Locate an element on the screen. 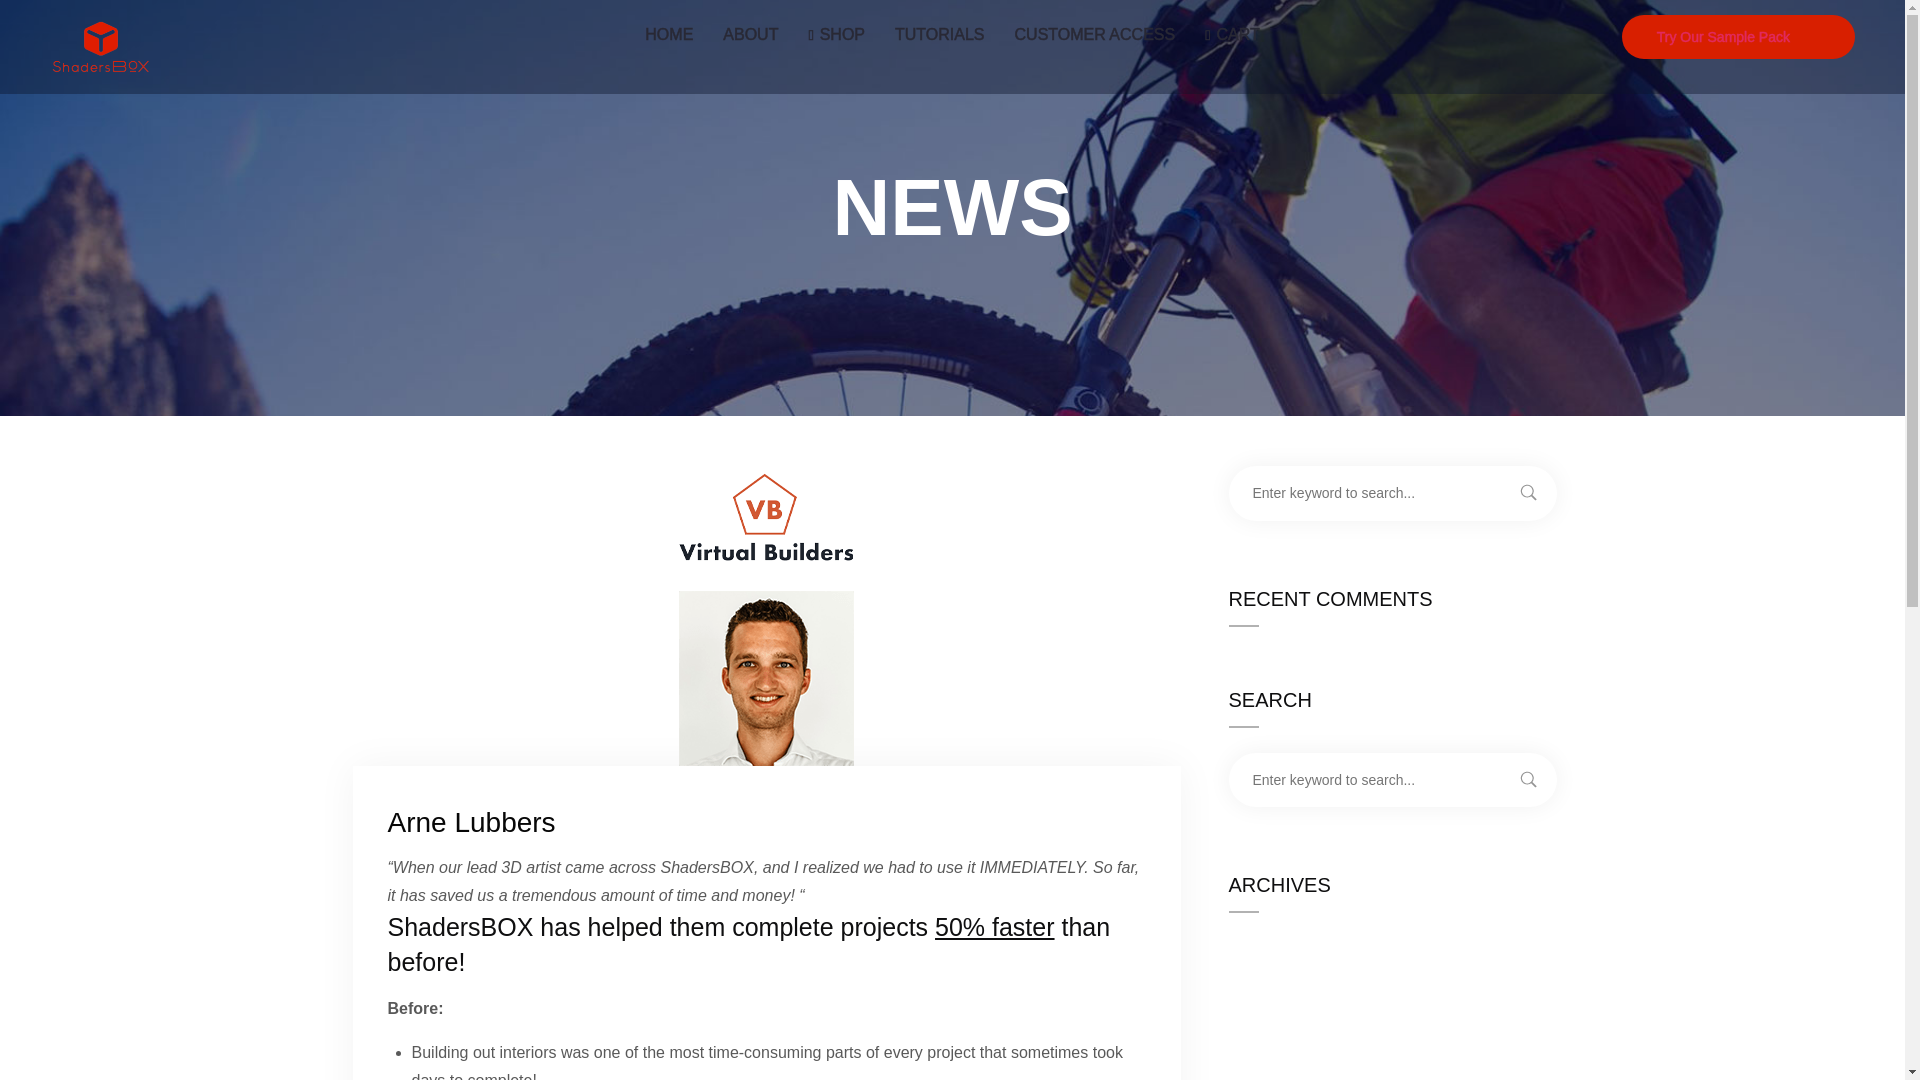 This screenshot has width=1920, height=1080. HOME is located at coordinates (668, 35).